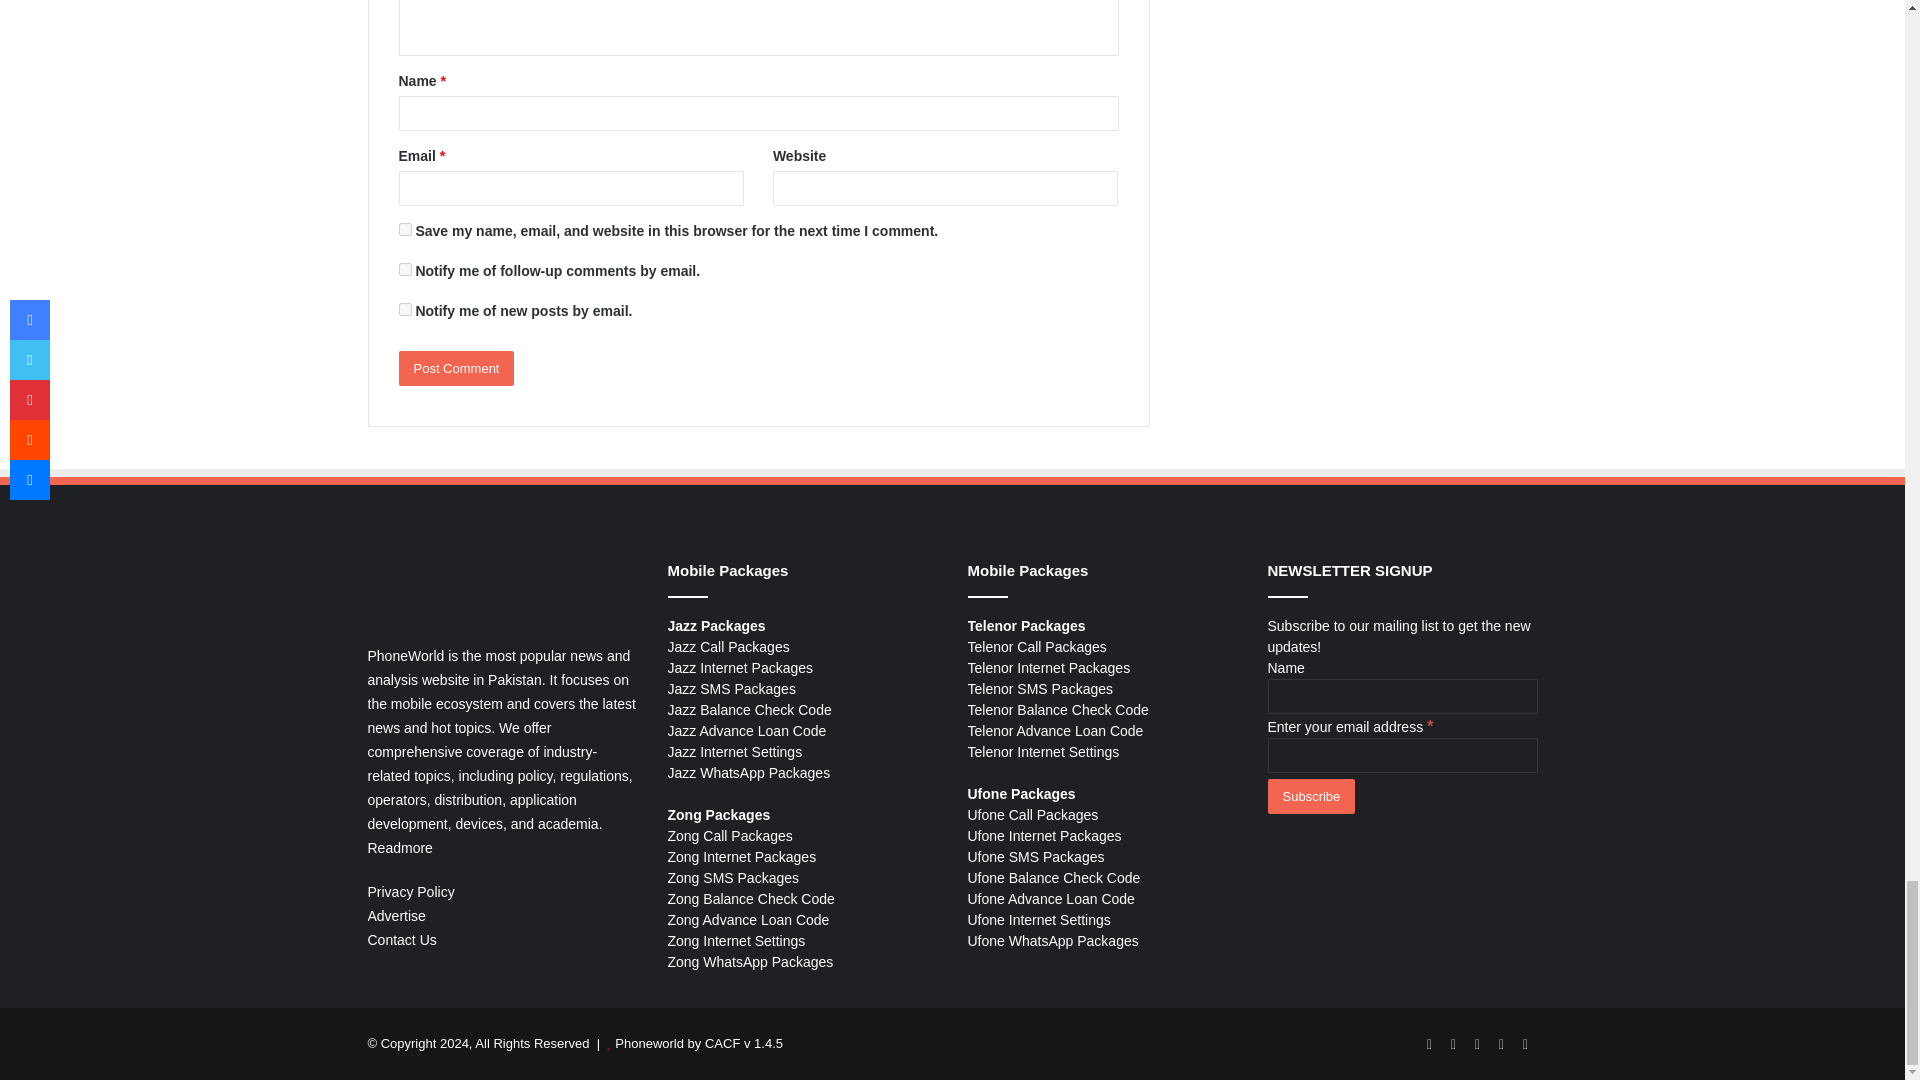 The image size is (1920, 1080). Describe the element at coordinates (456, 368) in the screenshot. I see `Post Comment` at that location.